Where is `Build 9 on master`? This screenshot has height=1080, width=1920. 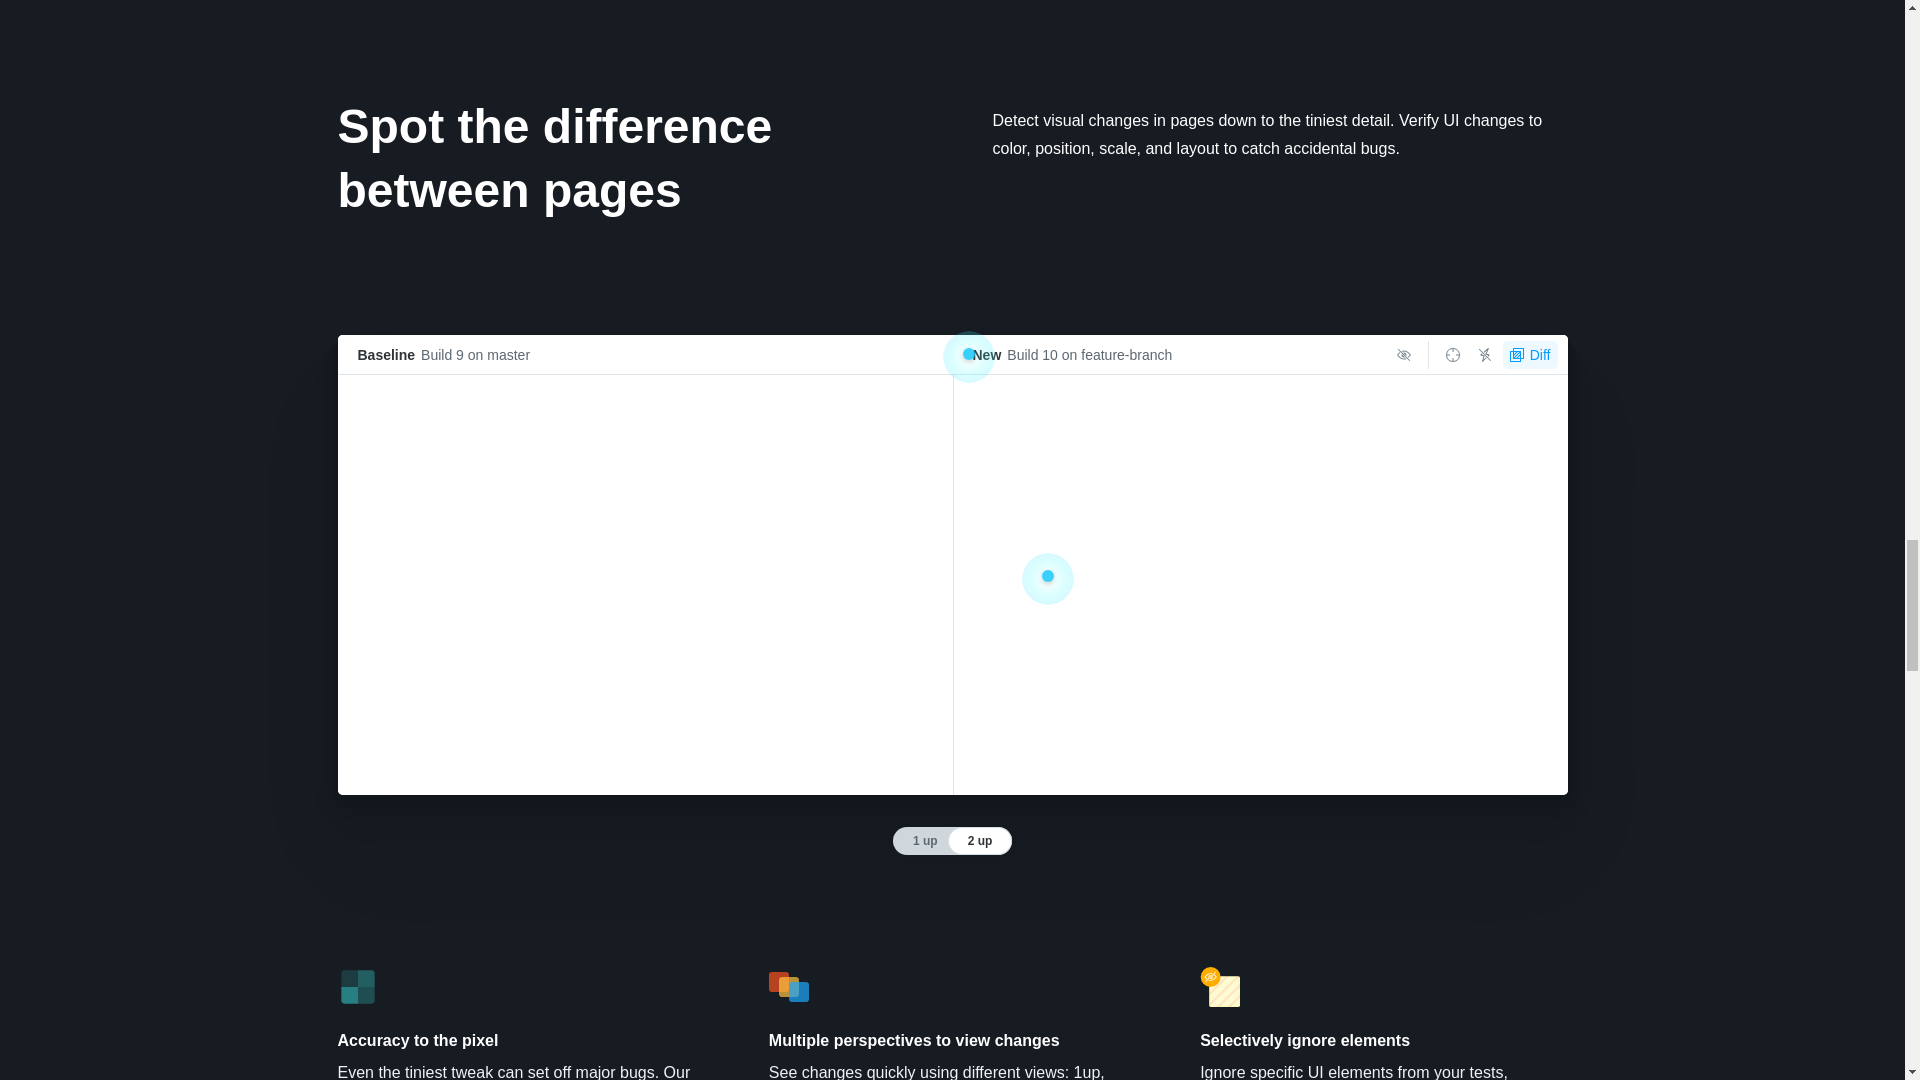
Build 9 on master is located at coordinates (474, 354).